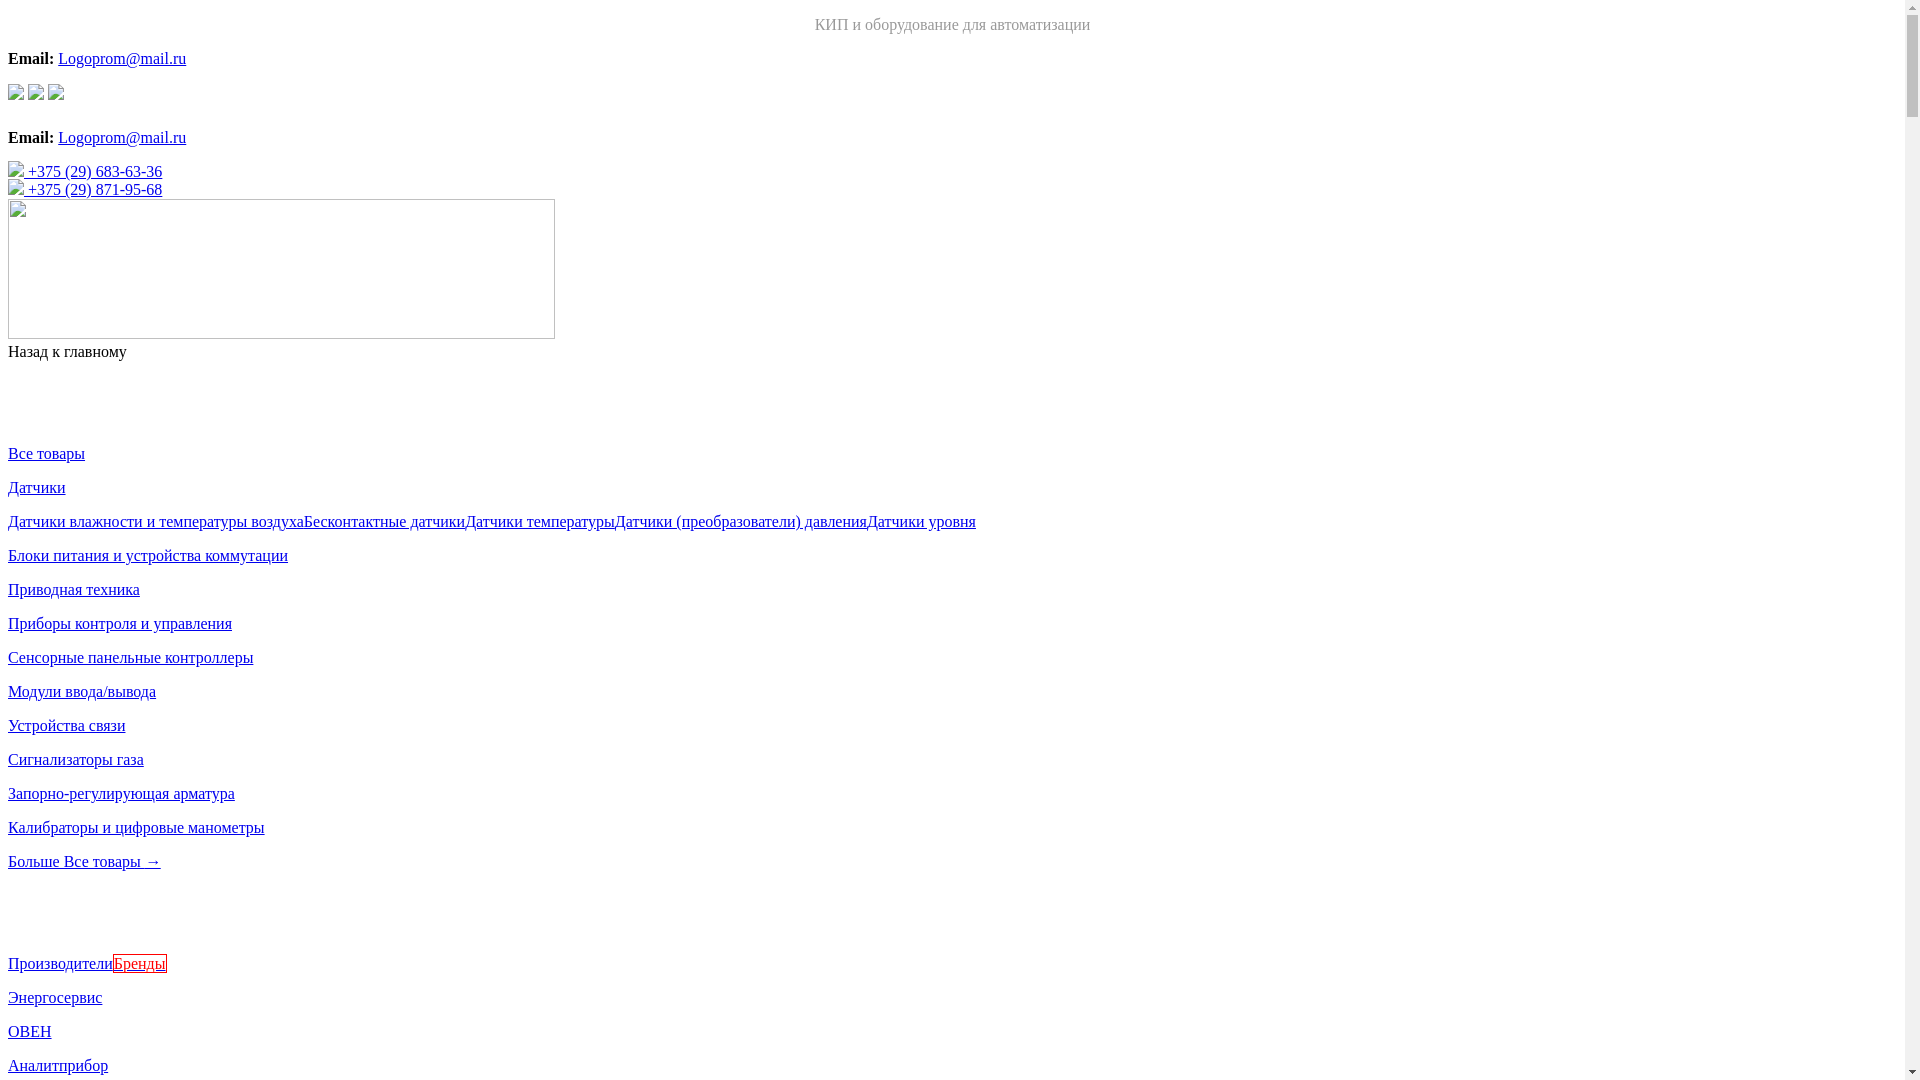  What do you see at coordinates (85, 172) in the screenshot?
I see `+375 (29) 683-63-36` at bounding box center [85, 172].